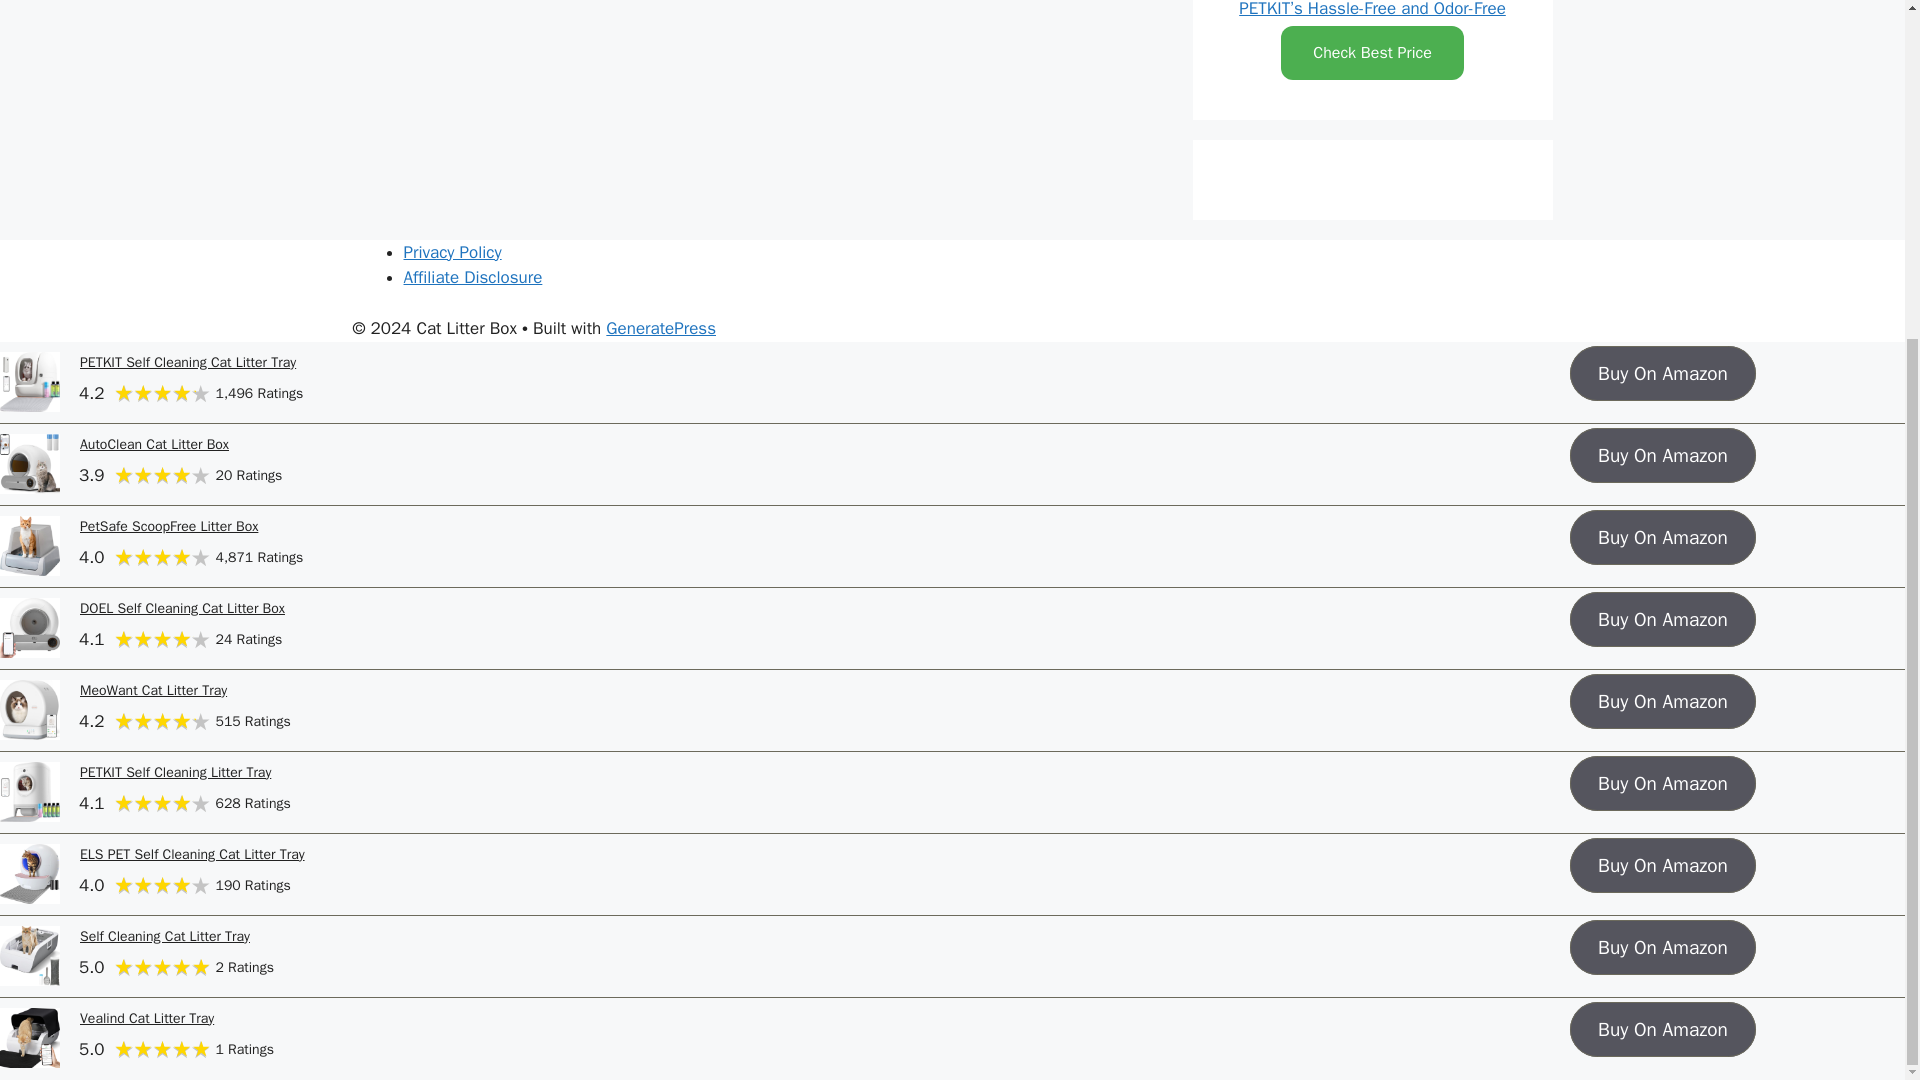 The height and width of the screenshot is (1080, 1920). Describe the element at coordinates (153, 690) in the screenshot. I see `MeoWant Cat Litter Tray` at that location.